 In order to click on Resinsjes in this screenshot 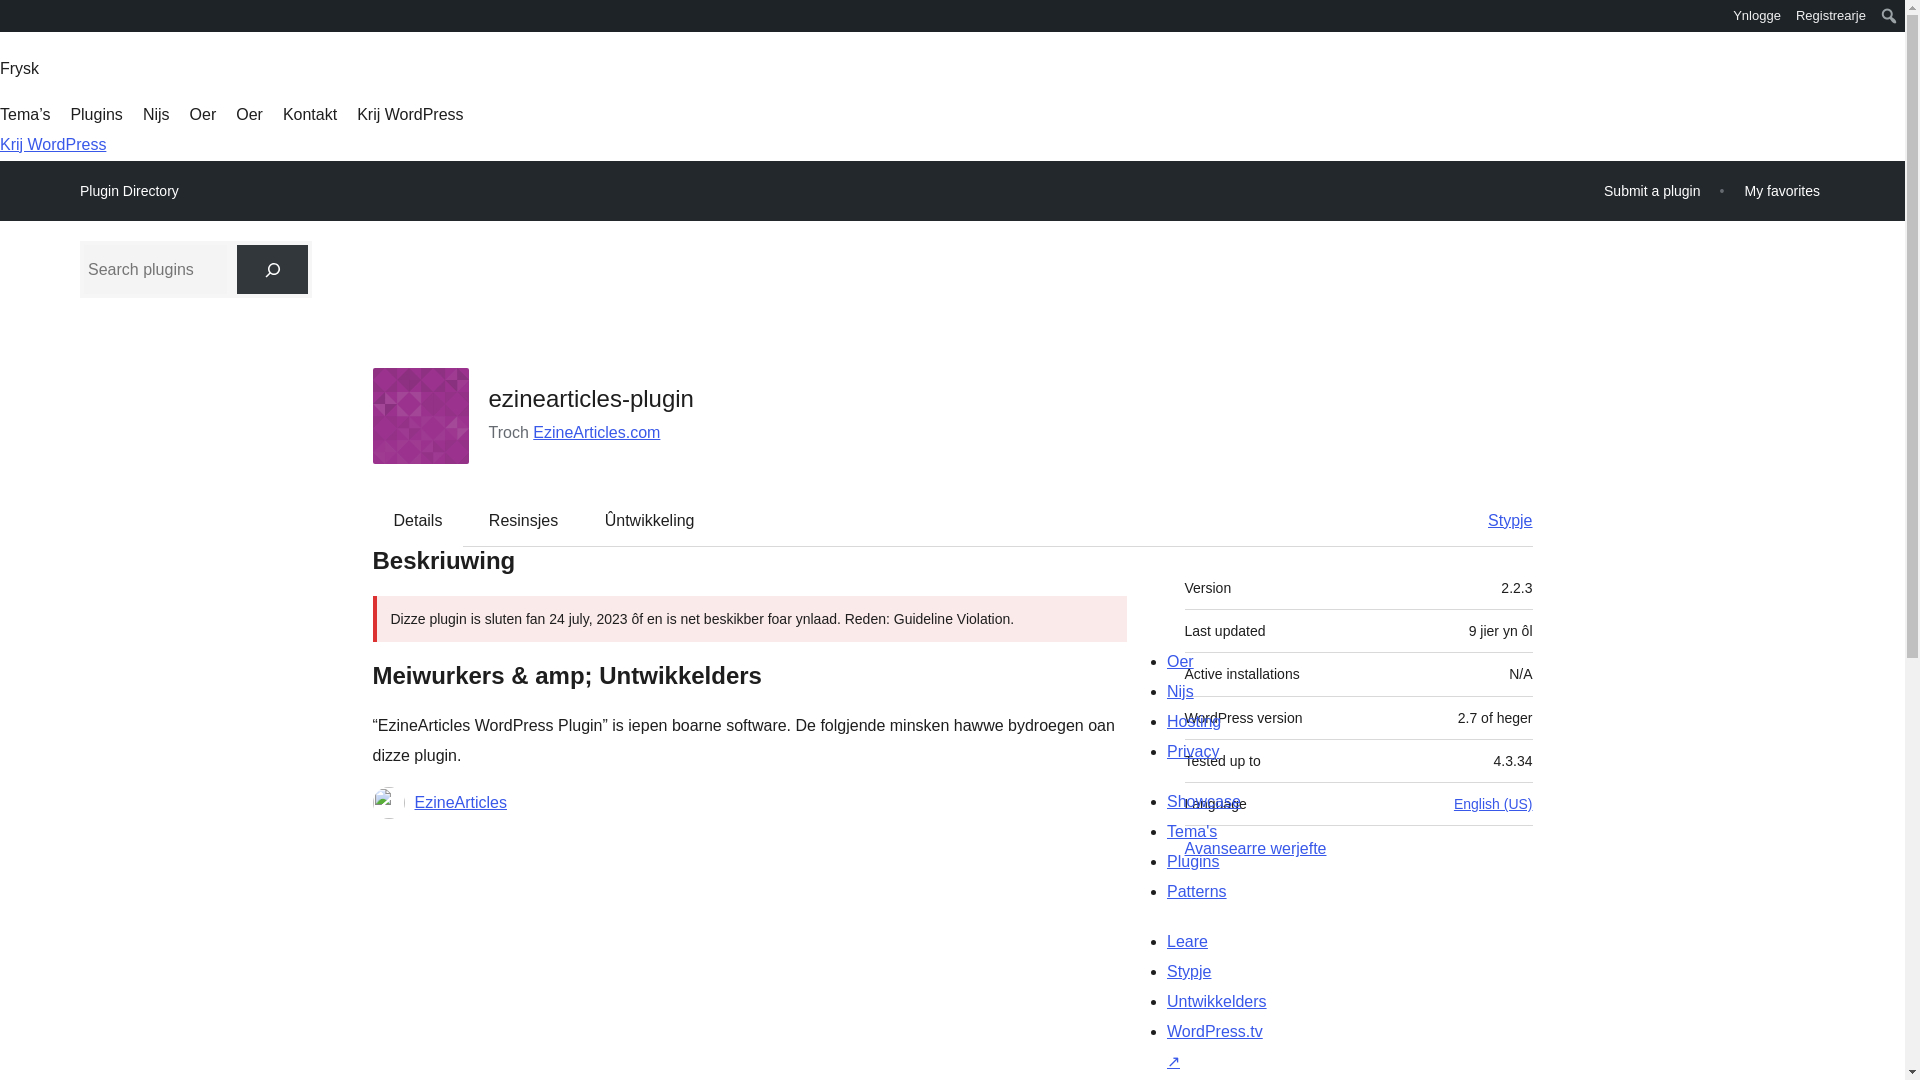, I will do `click(522, 520)`.